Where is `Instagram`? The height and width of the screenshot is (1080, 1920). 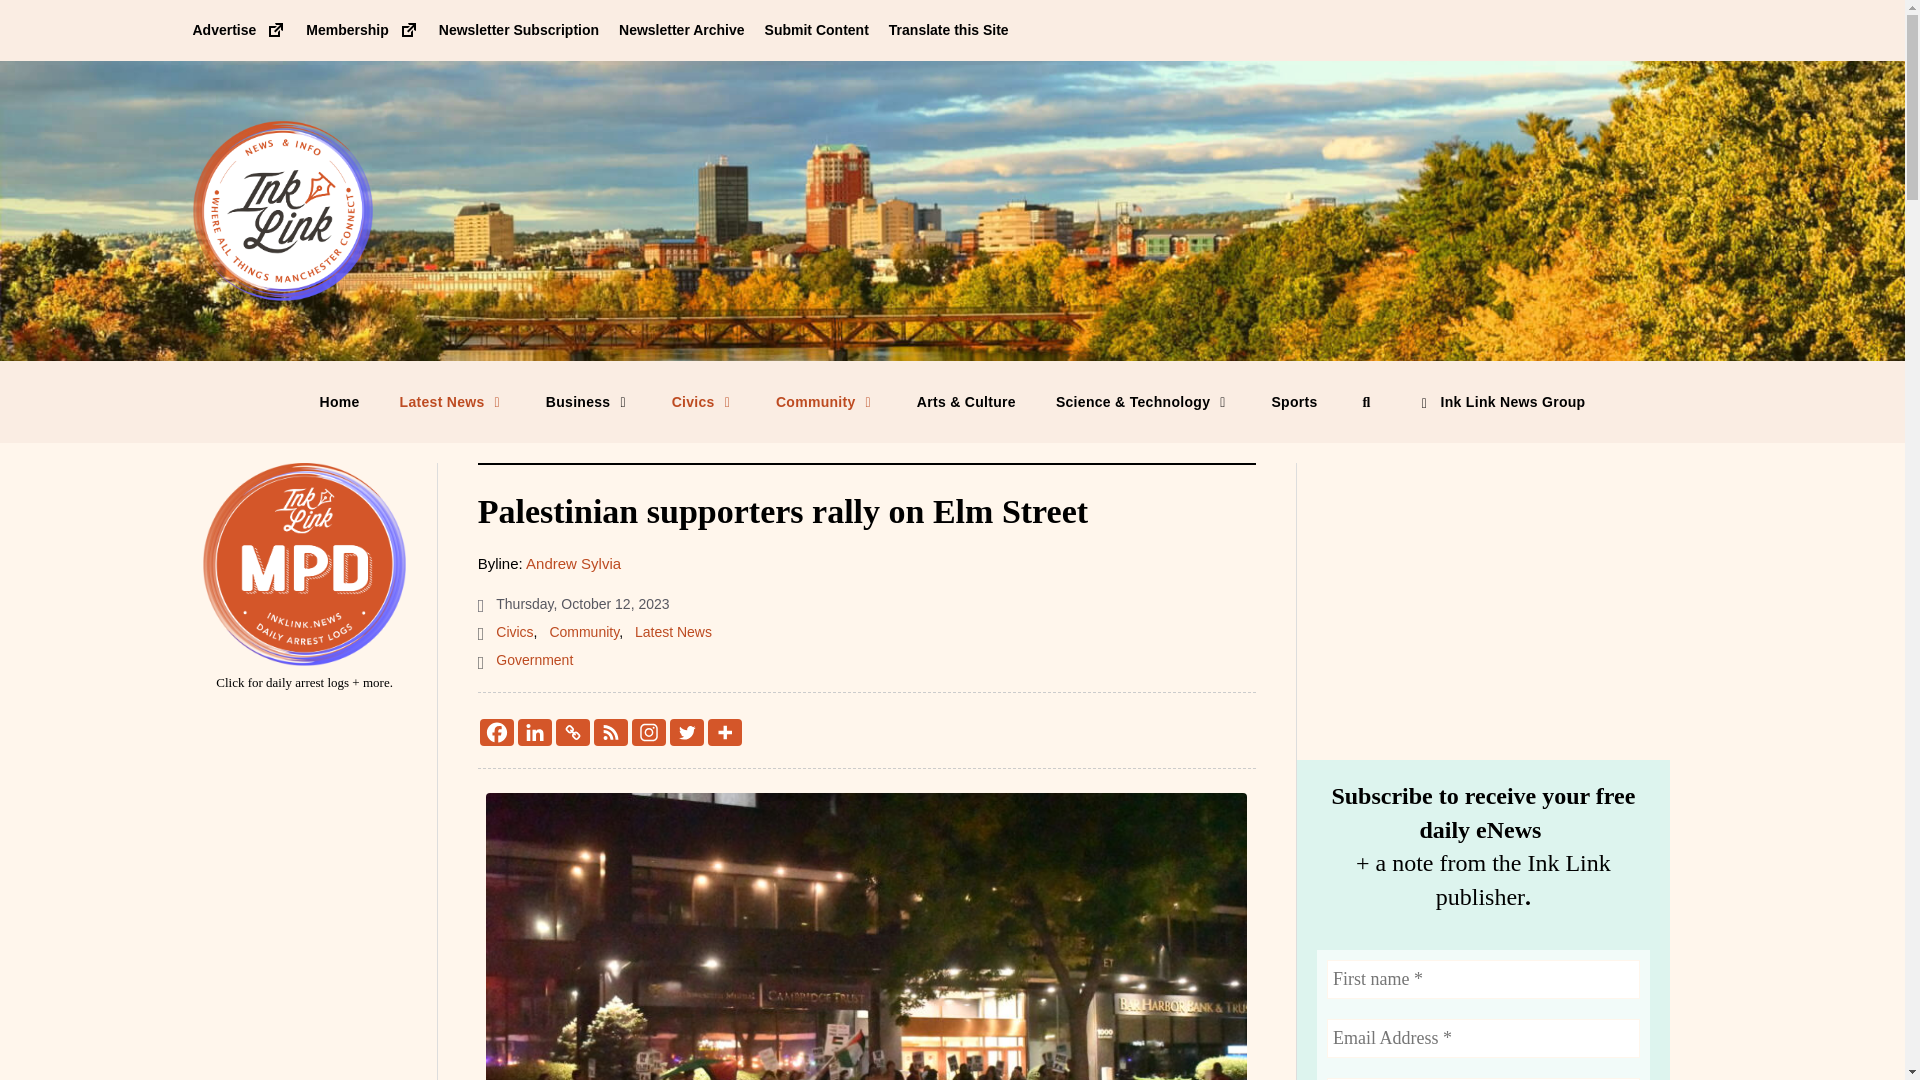
Instagram is located at coordinates (648, 732).